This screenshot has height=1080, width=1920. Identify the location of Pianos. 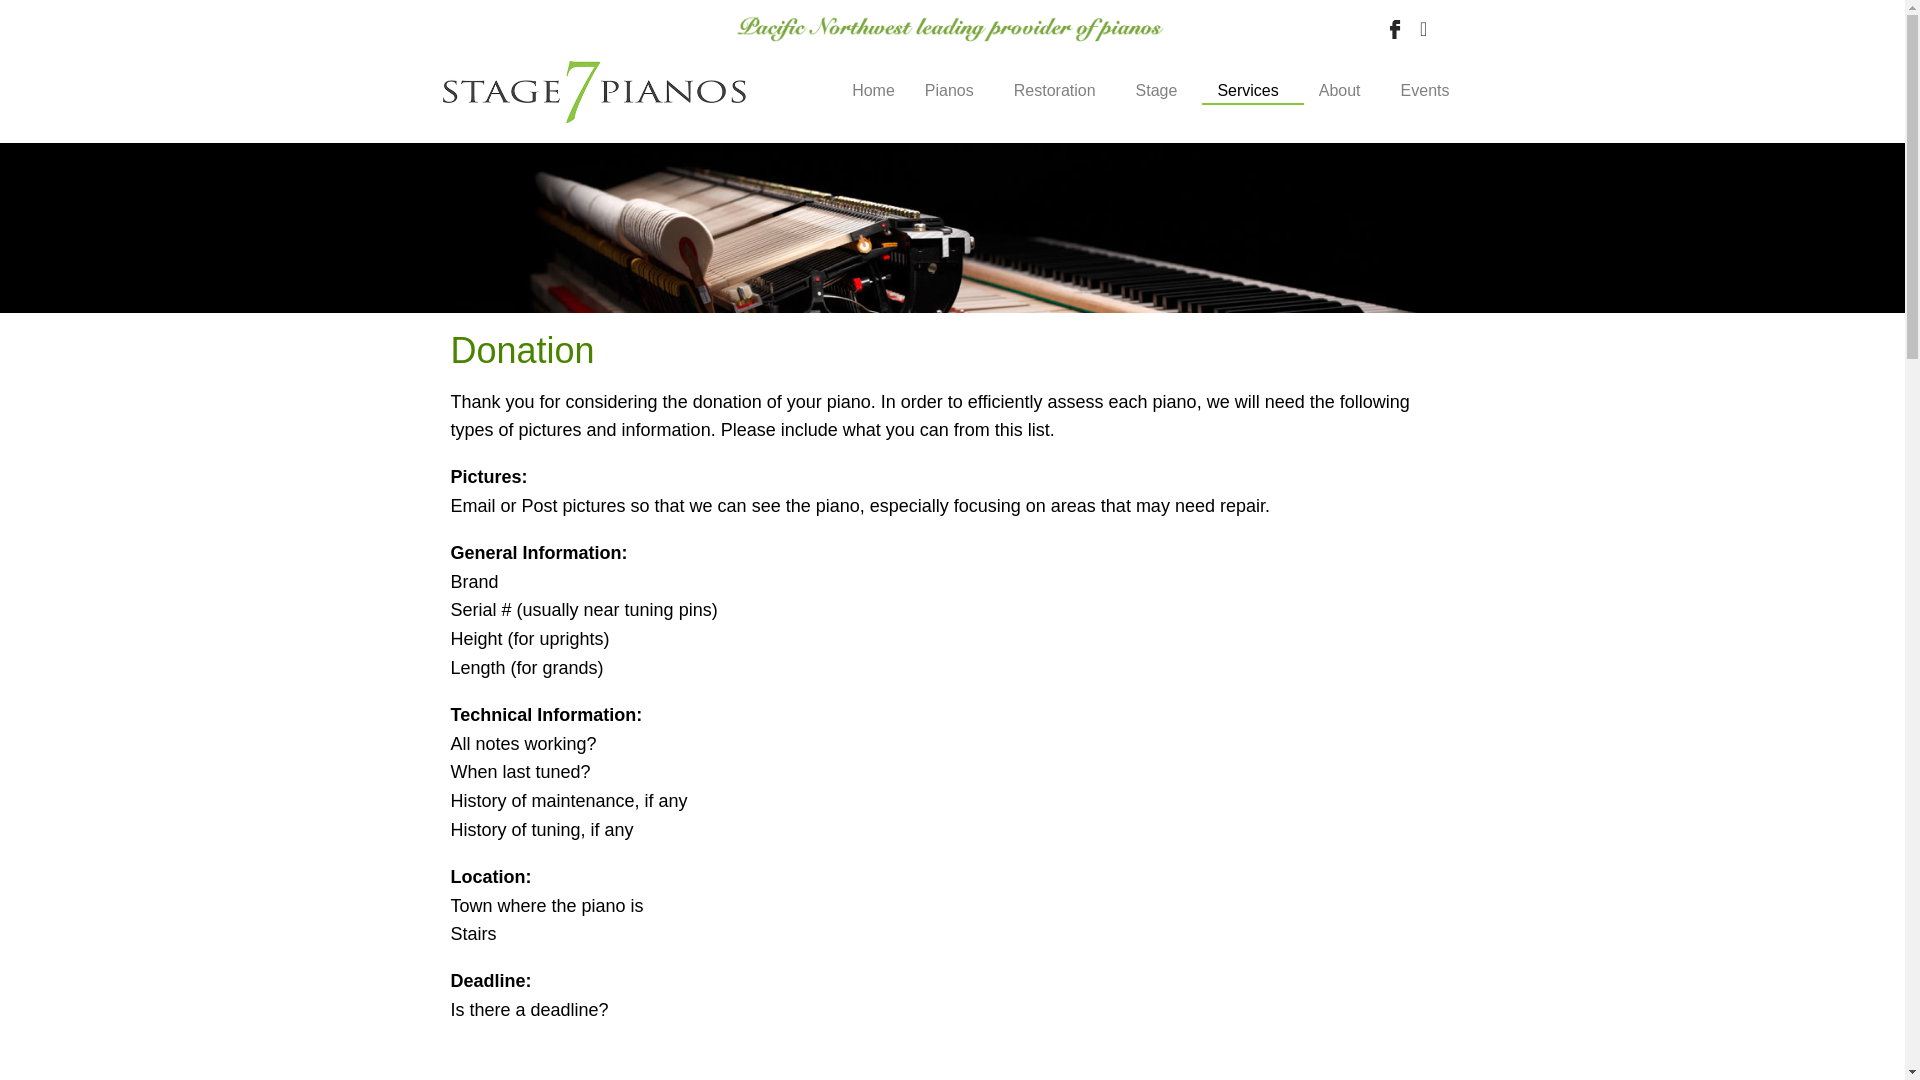
(954, 90).